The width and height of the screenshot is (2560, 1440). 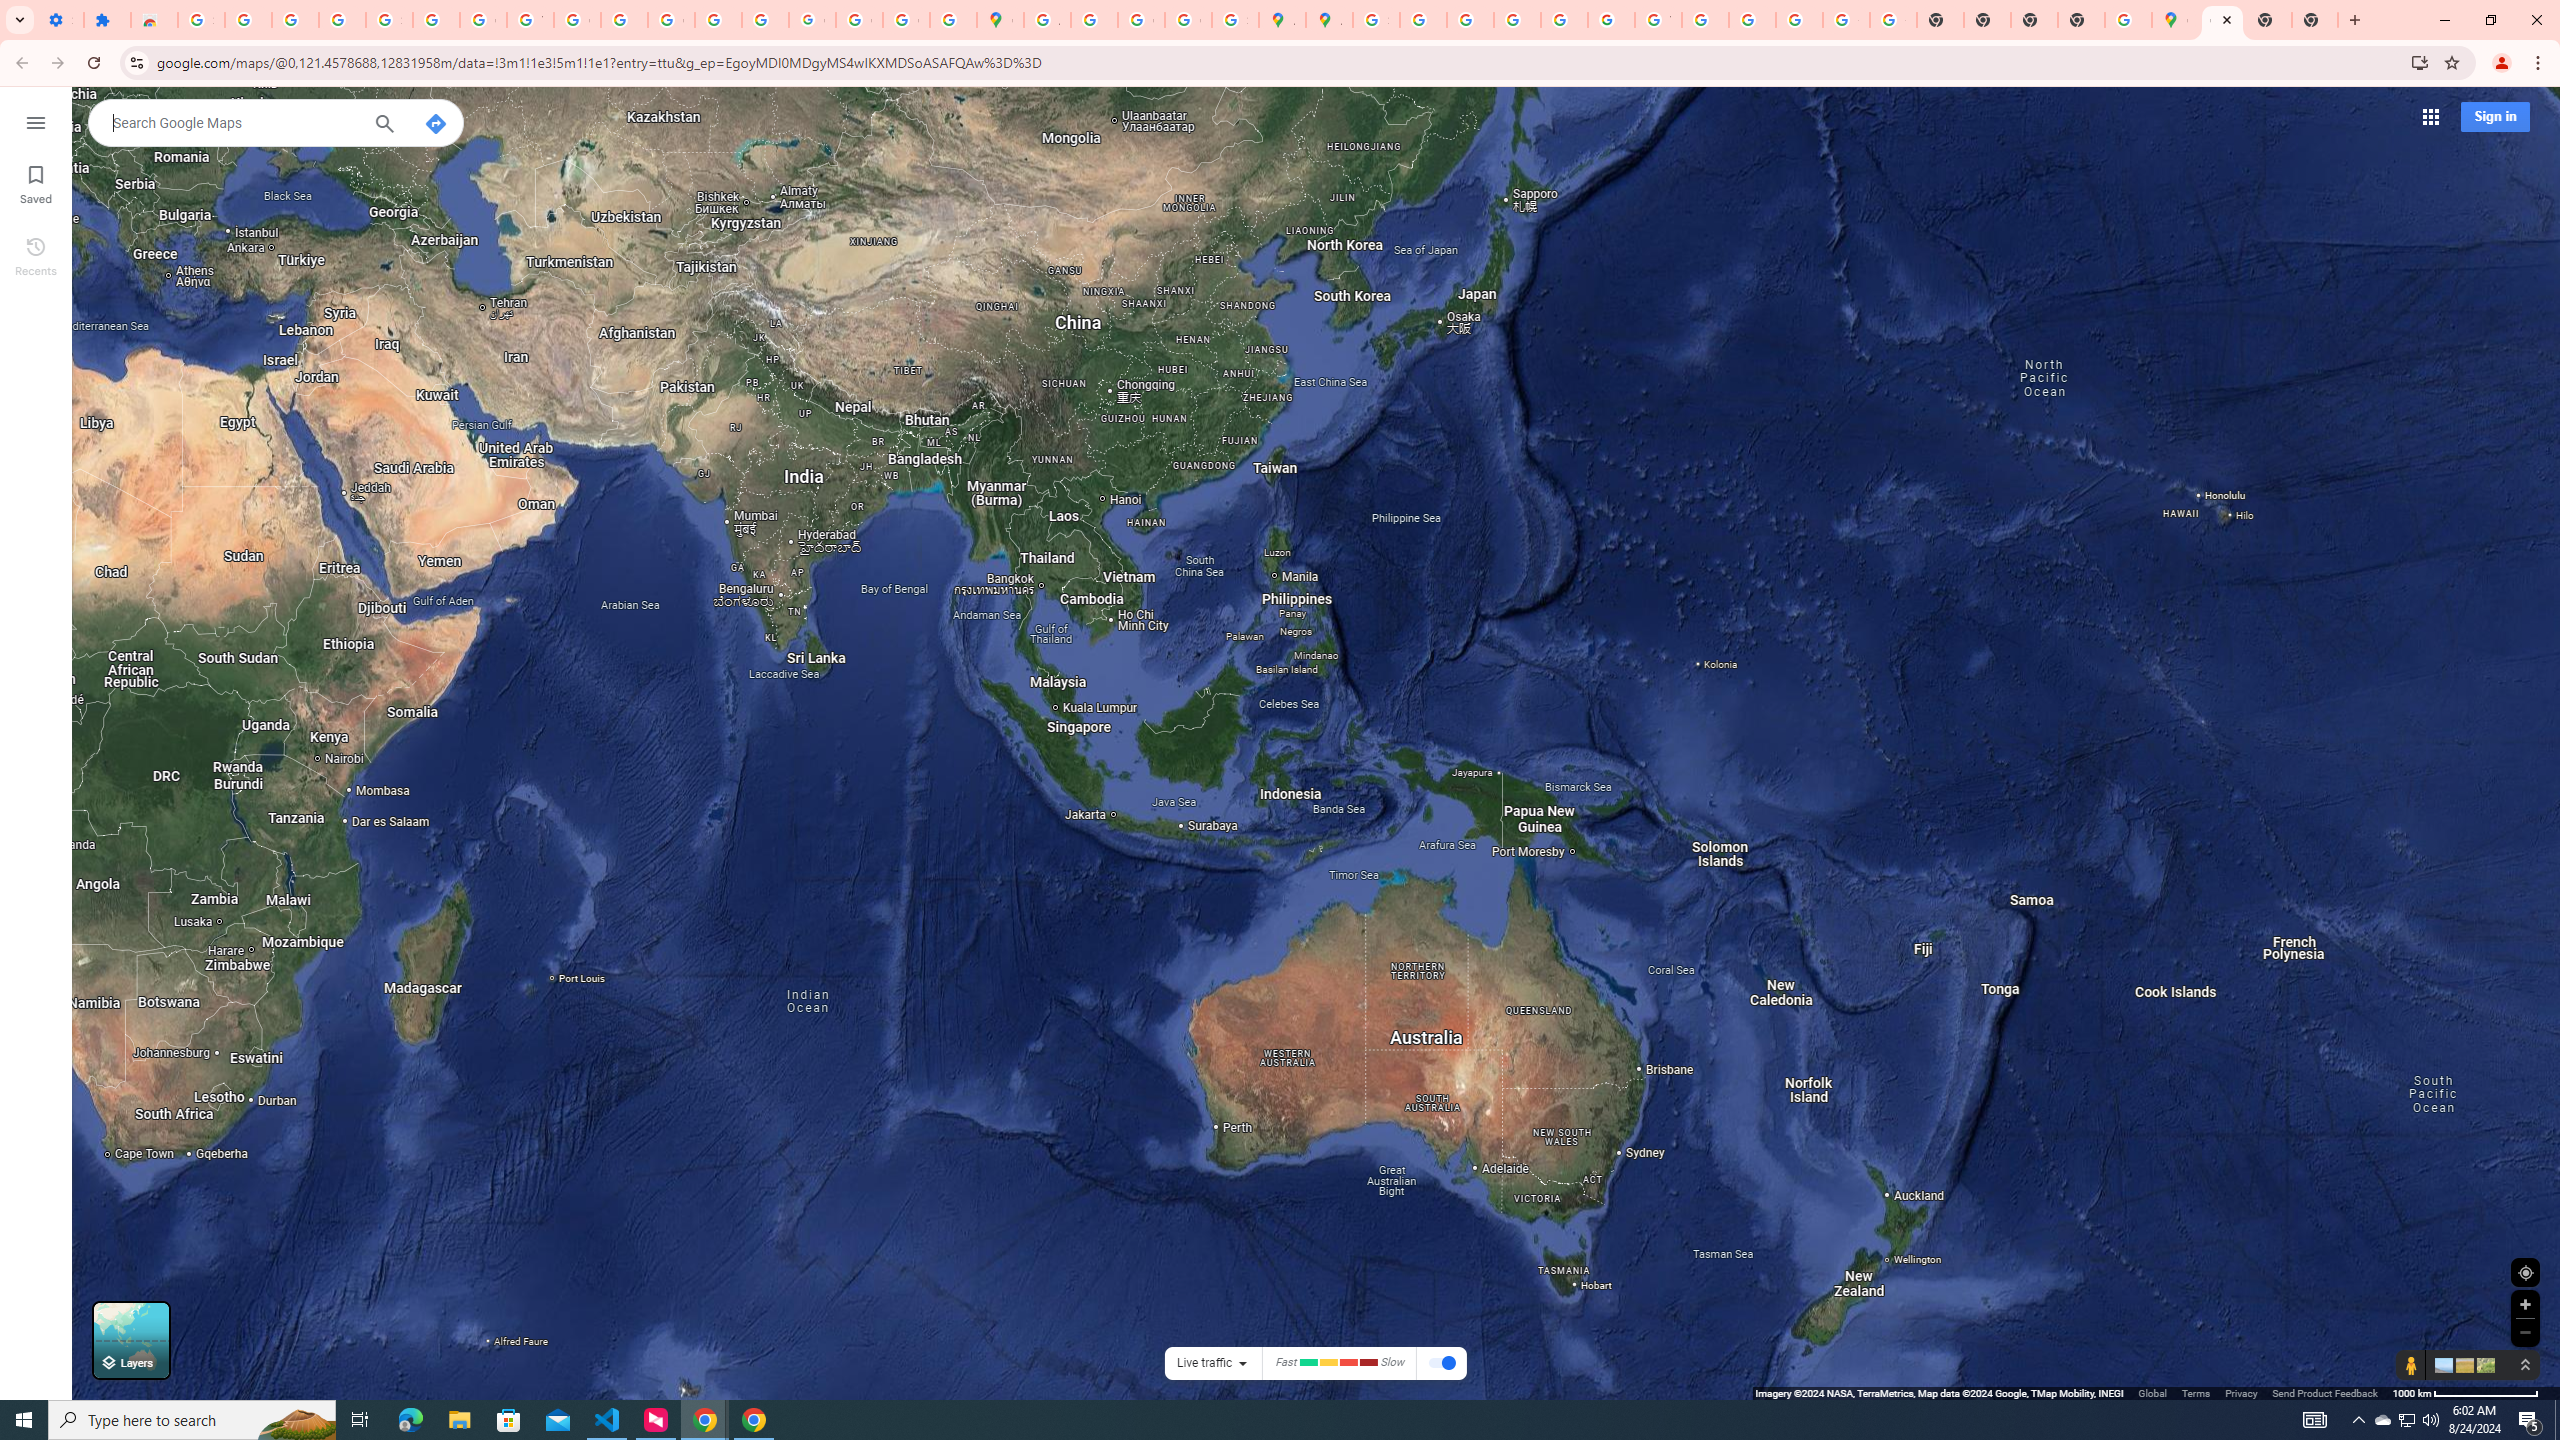 What do you see at coordinates (2174, 20) in the screenshot?
I see `Google Maps` at bounding box center [2174, 20].